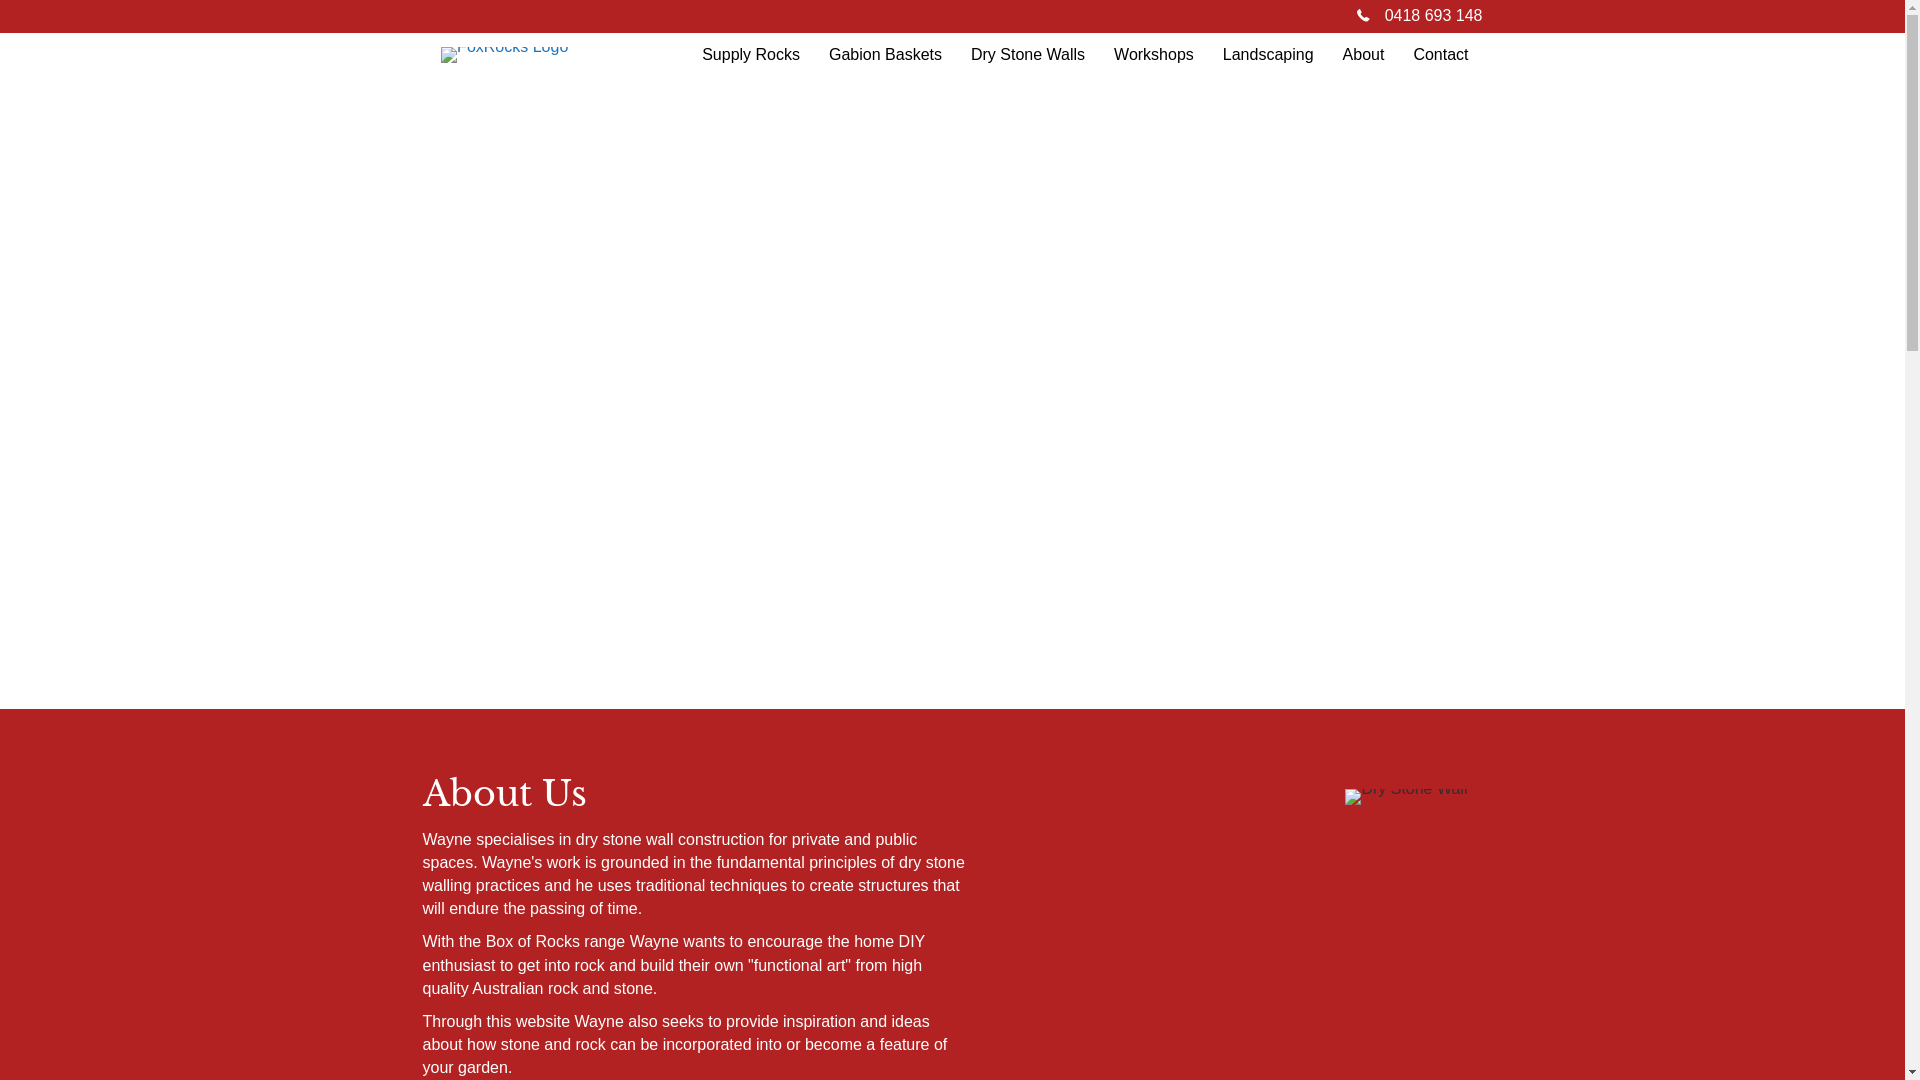  I want to click on About, so click(1364, 55).